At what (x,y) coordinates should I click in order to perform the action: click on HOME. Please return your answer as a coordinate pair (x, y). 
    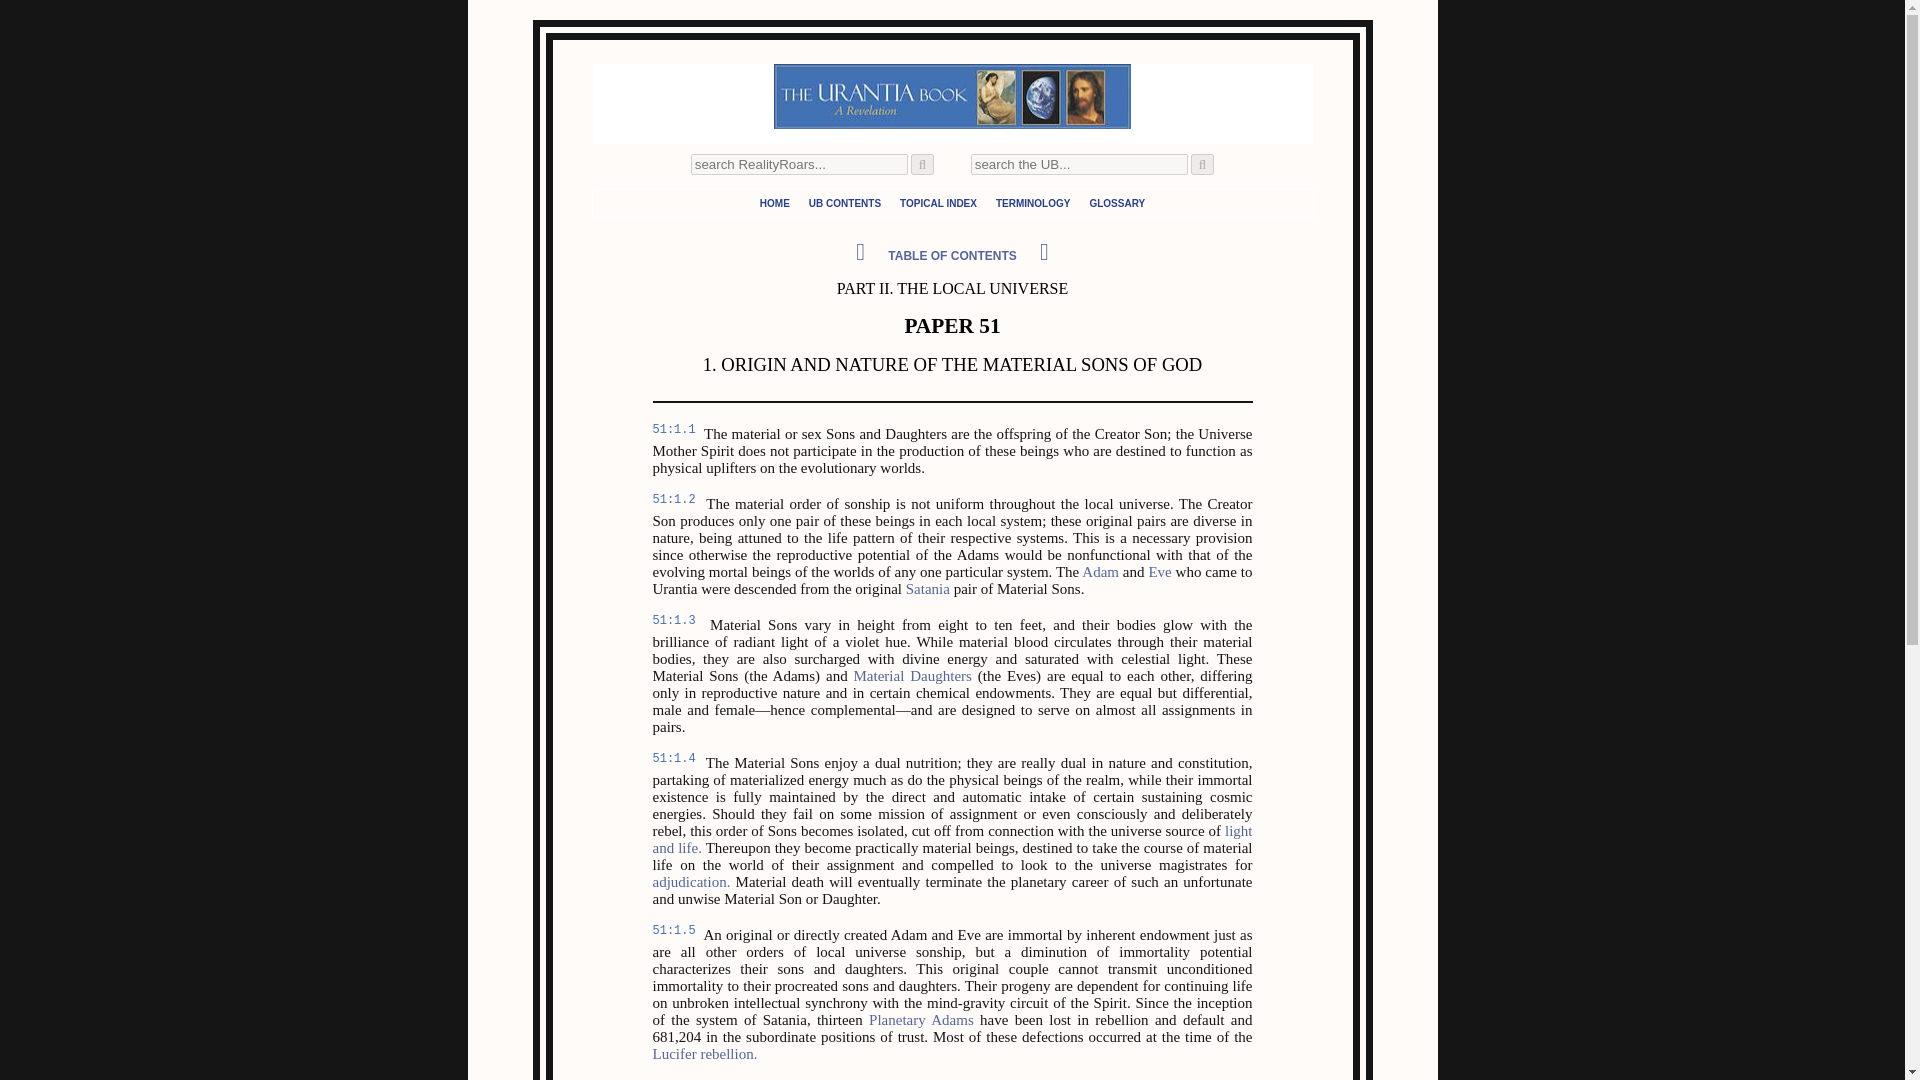
    Looking at the image, I should click on (774, 202).